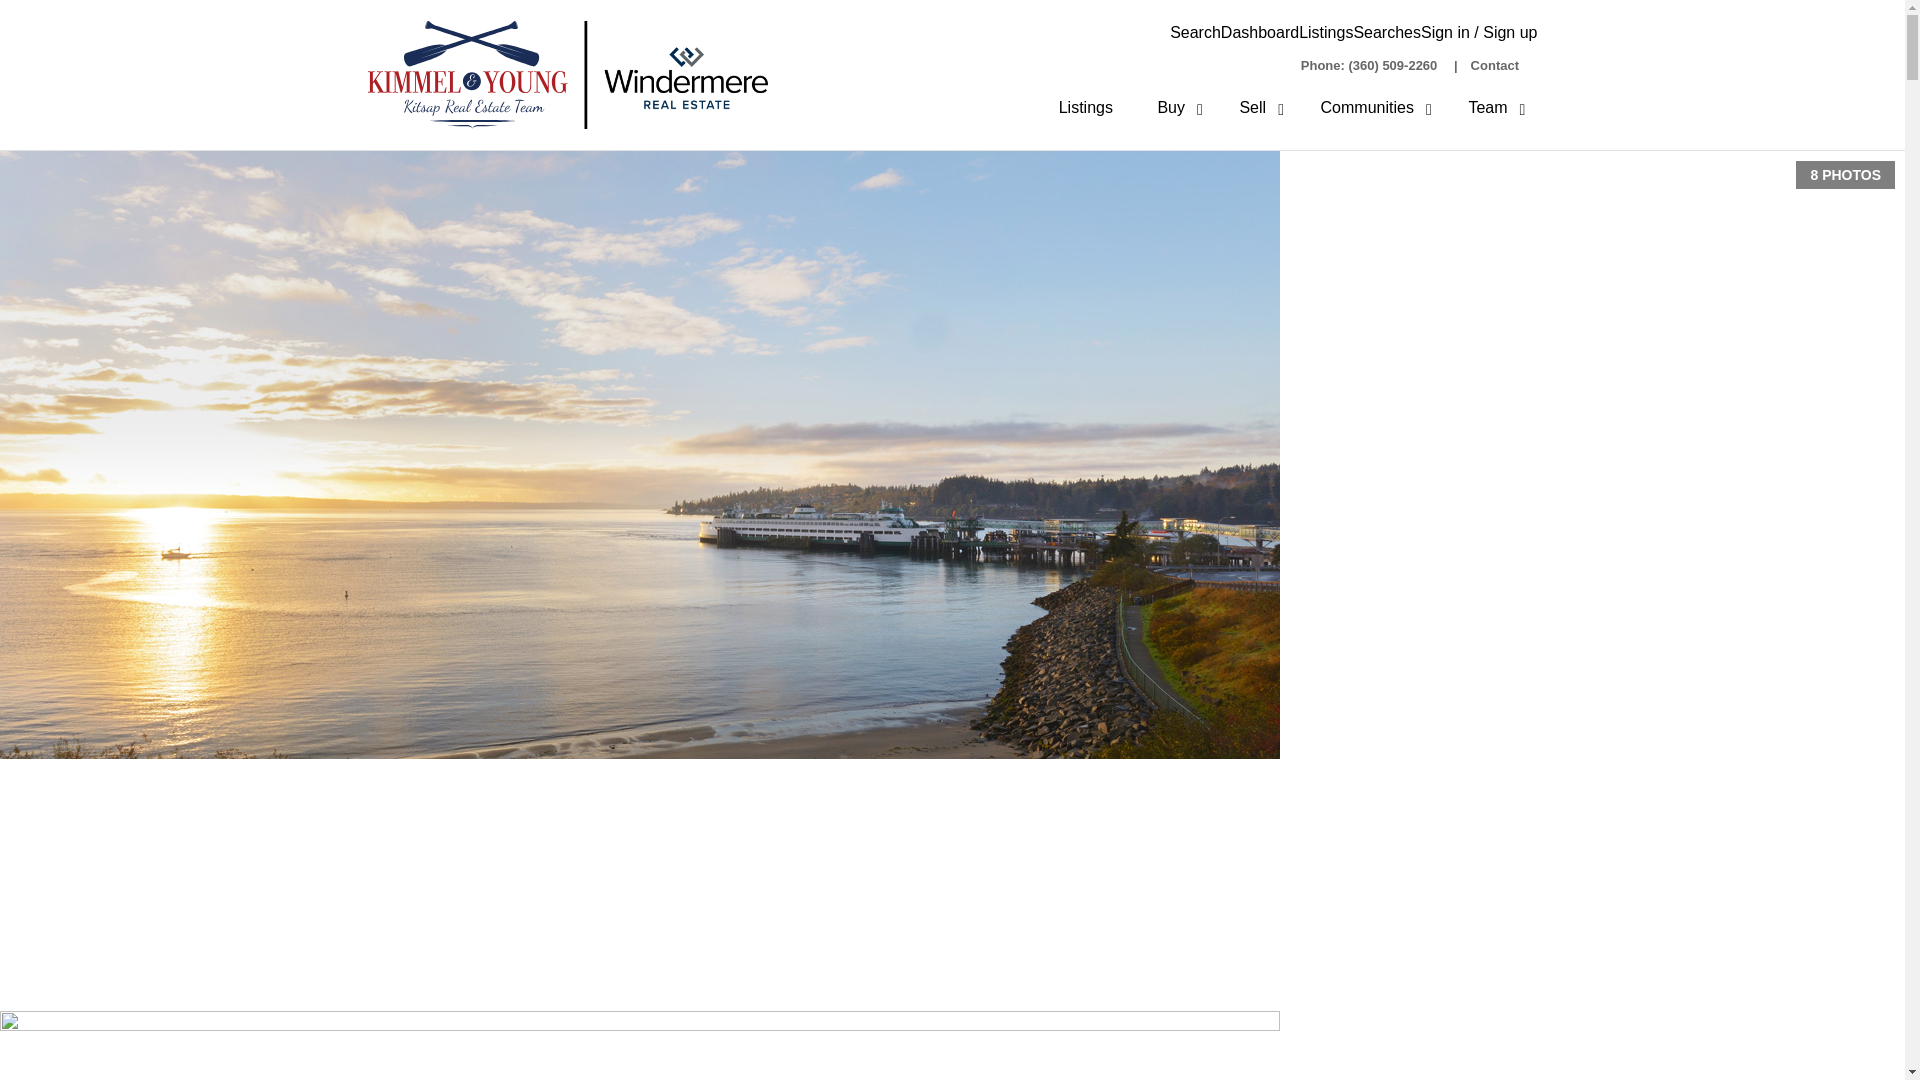 The width and height of the screenshot is (1920, 1080). Describe the element at coordinates (1242, 108) in the screenshot. I see `Sell` at that location.